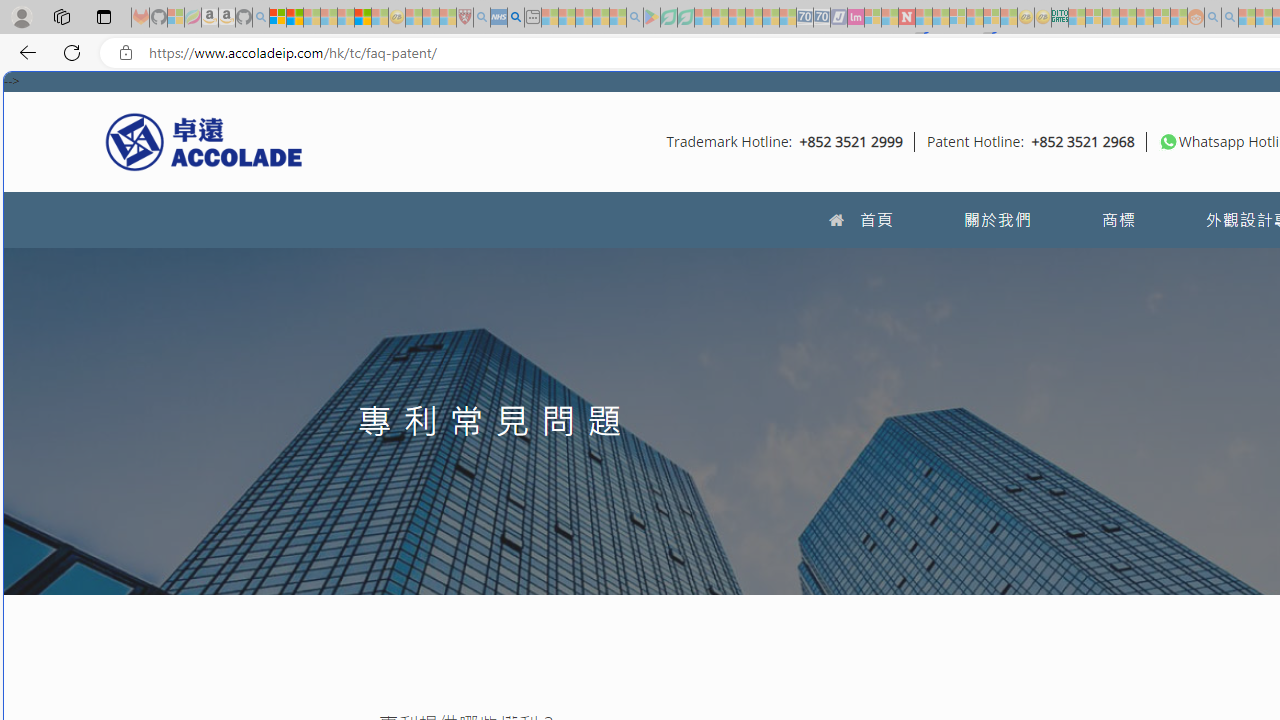 The width and height of the screenshot is (1280, 720). Describe the element at coordinates (204, 141) in the screenshot. I see `Accolade IP HK Logo` at that location.